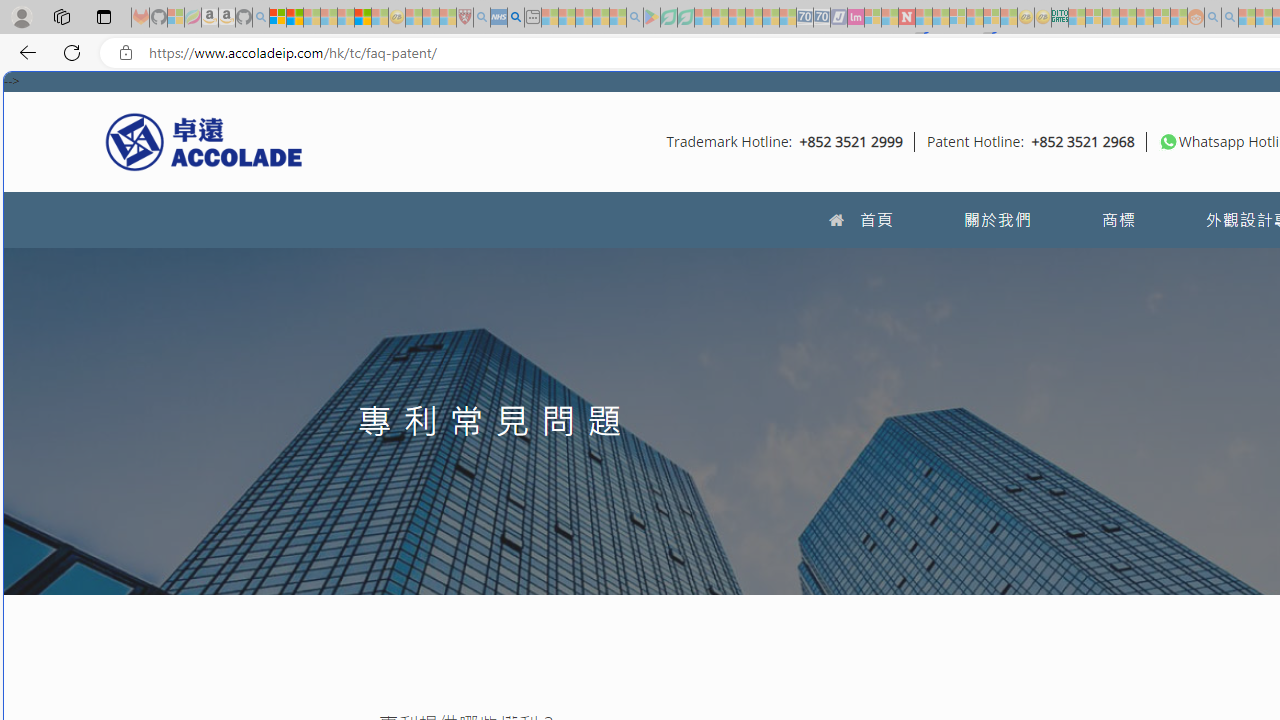 The width and height of the screenshot is (1280, 720). Describe the element at coordinates (204, 141) in the screenshot. I see `Accolade IP HK Logo` at that location.